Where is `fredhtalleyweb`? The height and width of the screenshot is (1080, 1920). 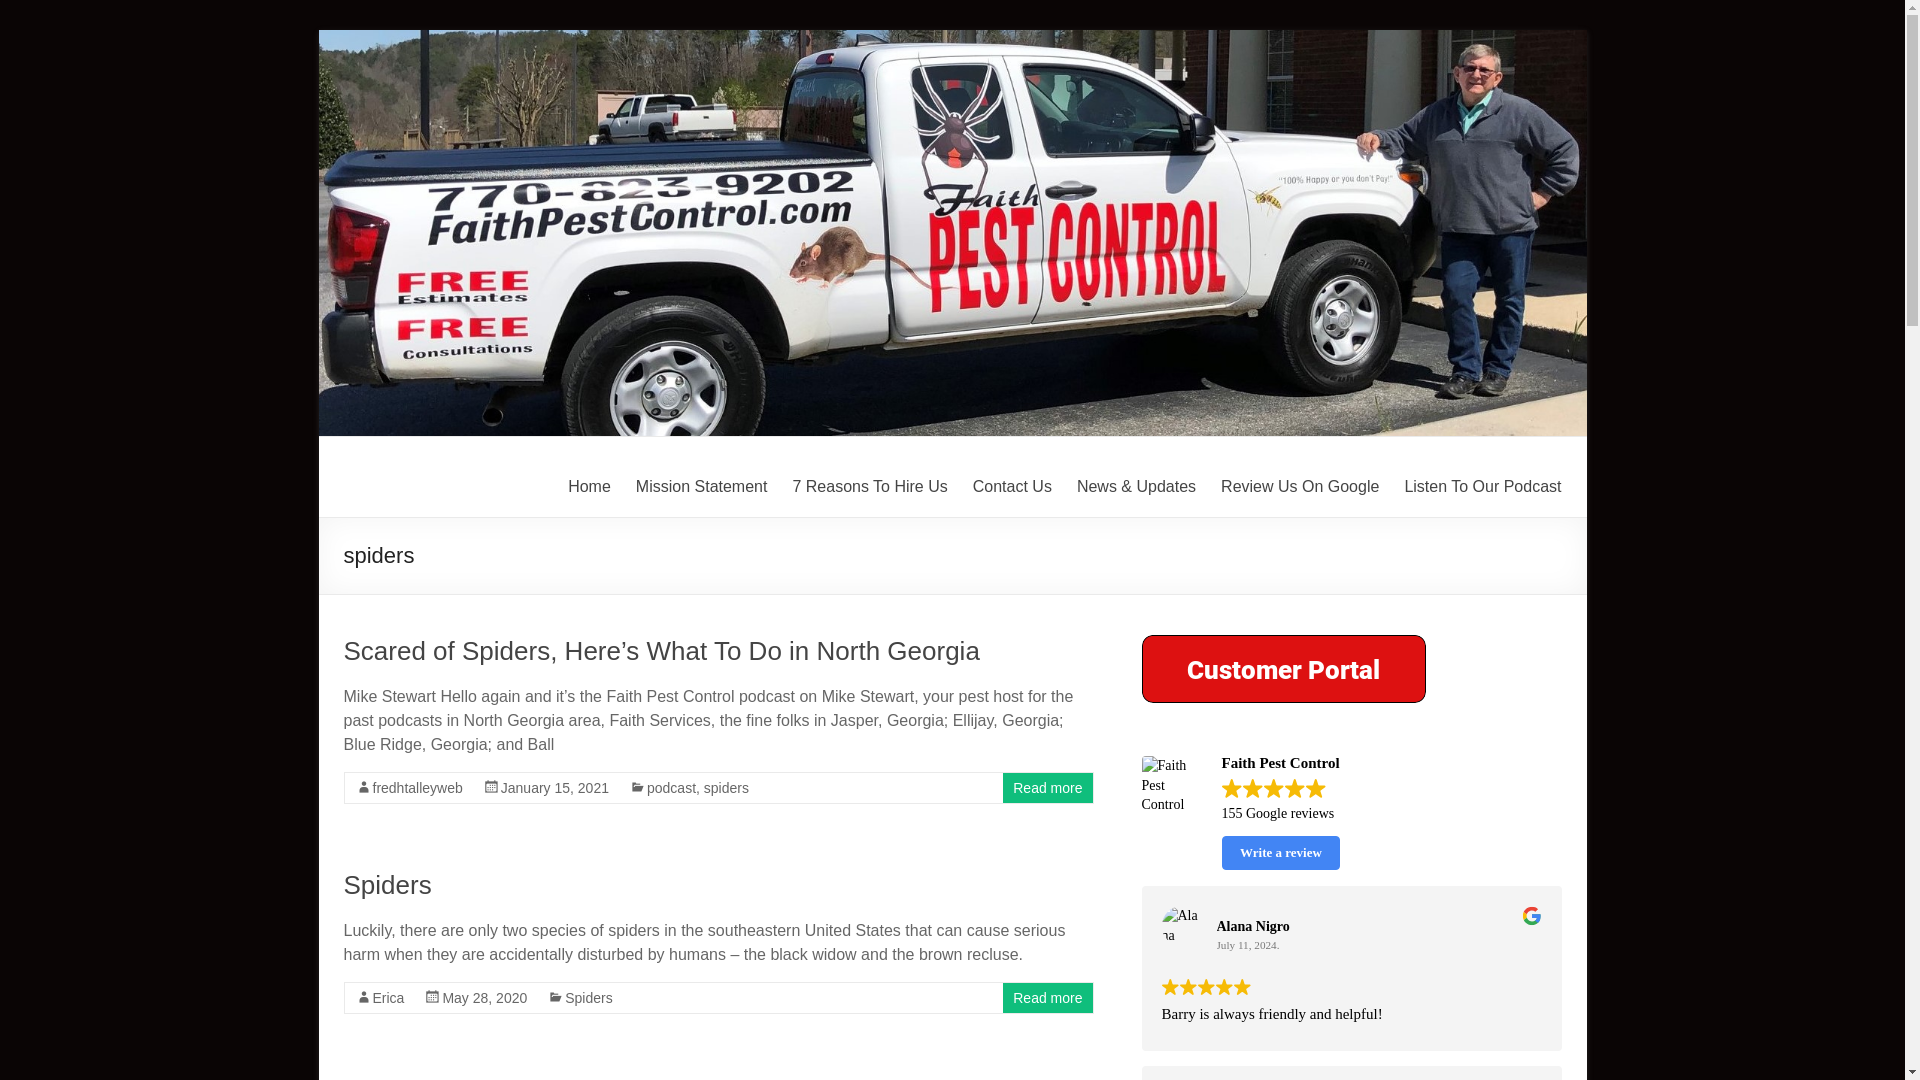
fredhtalleyweb is located at coordinates (417, 787).